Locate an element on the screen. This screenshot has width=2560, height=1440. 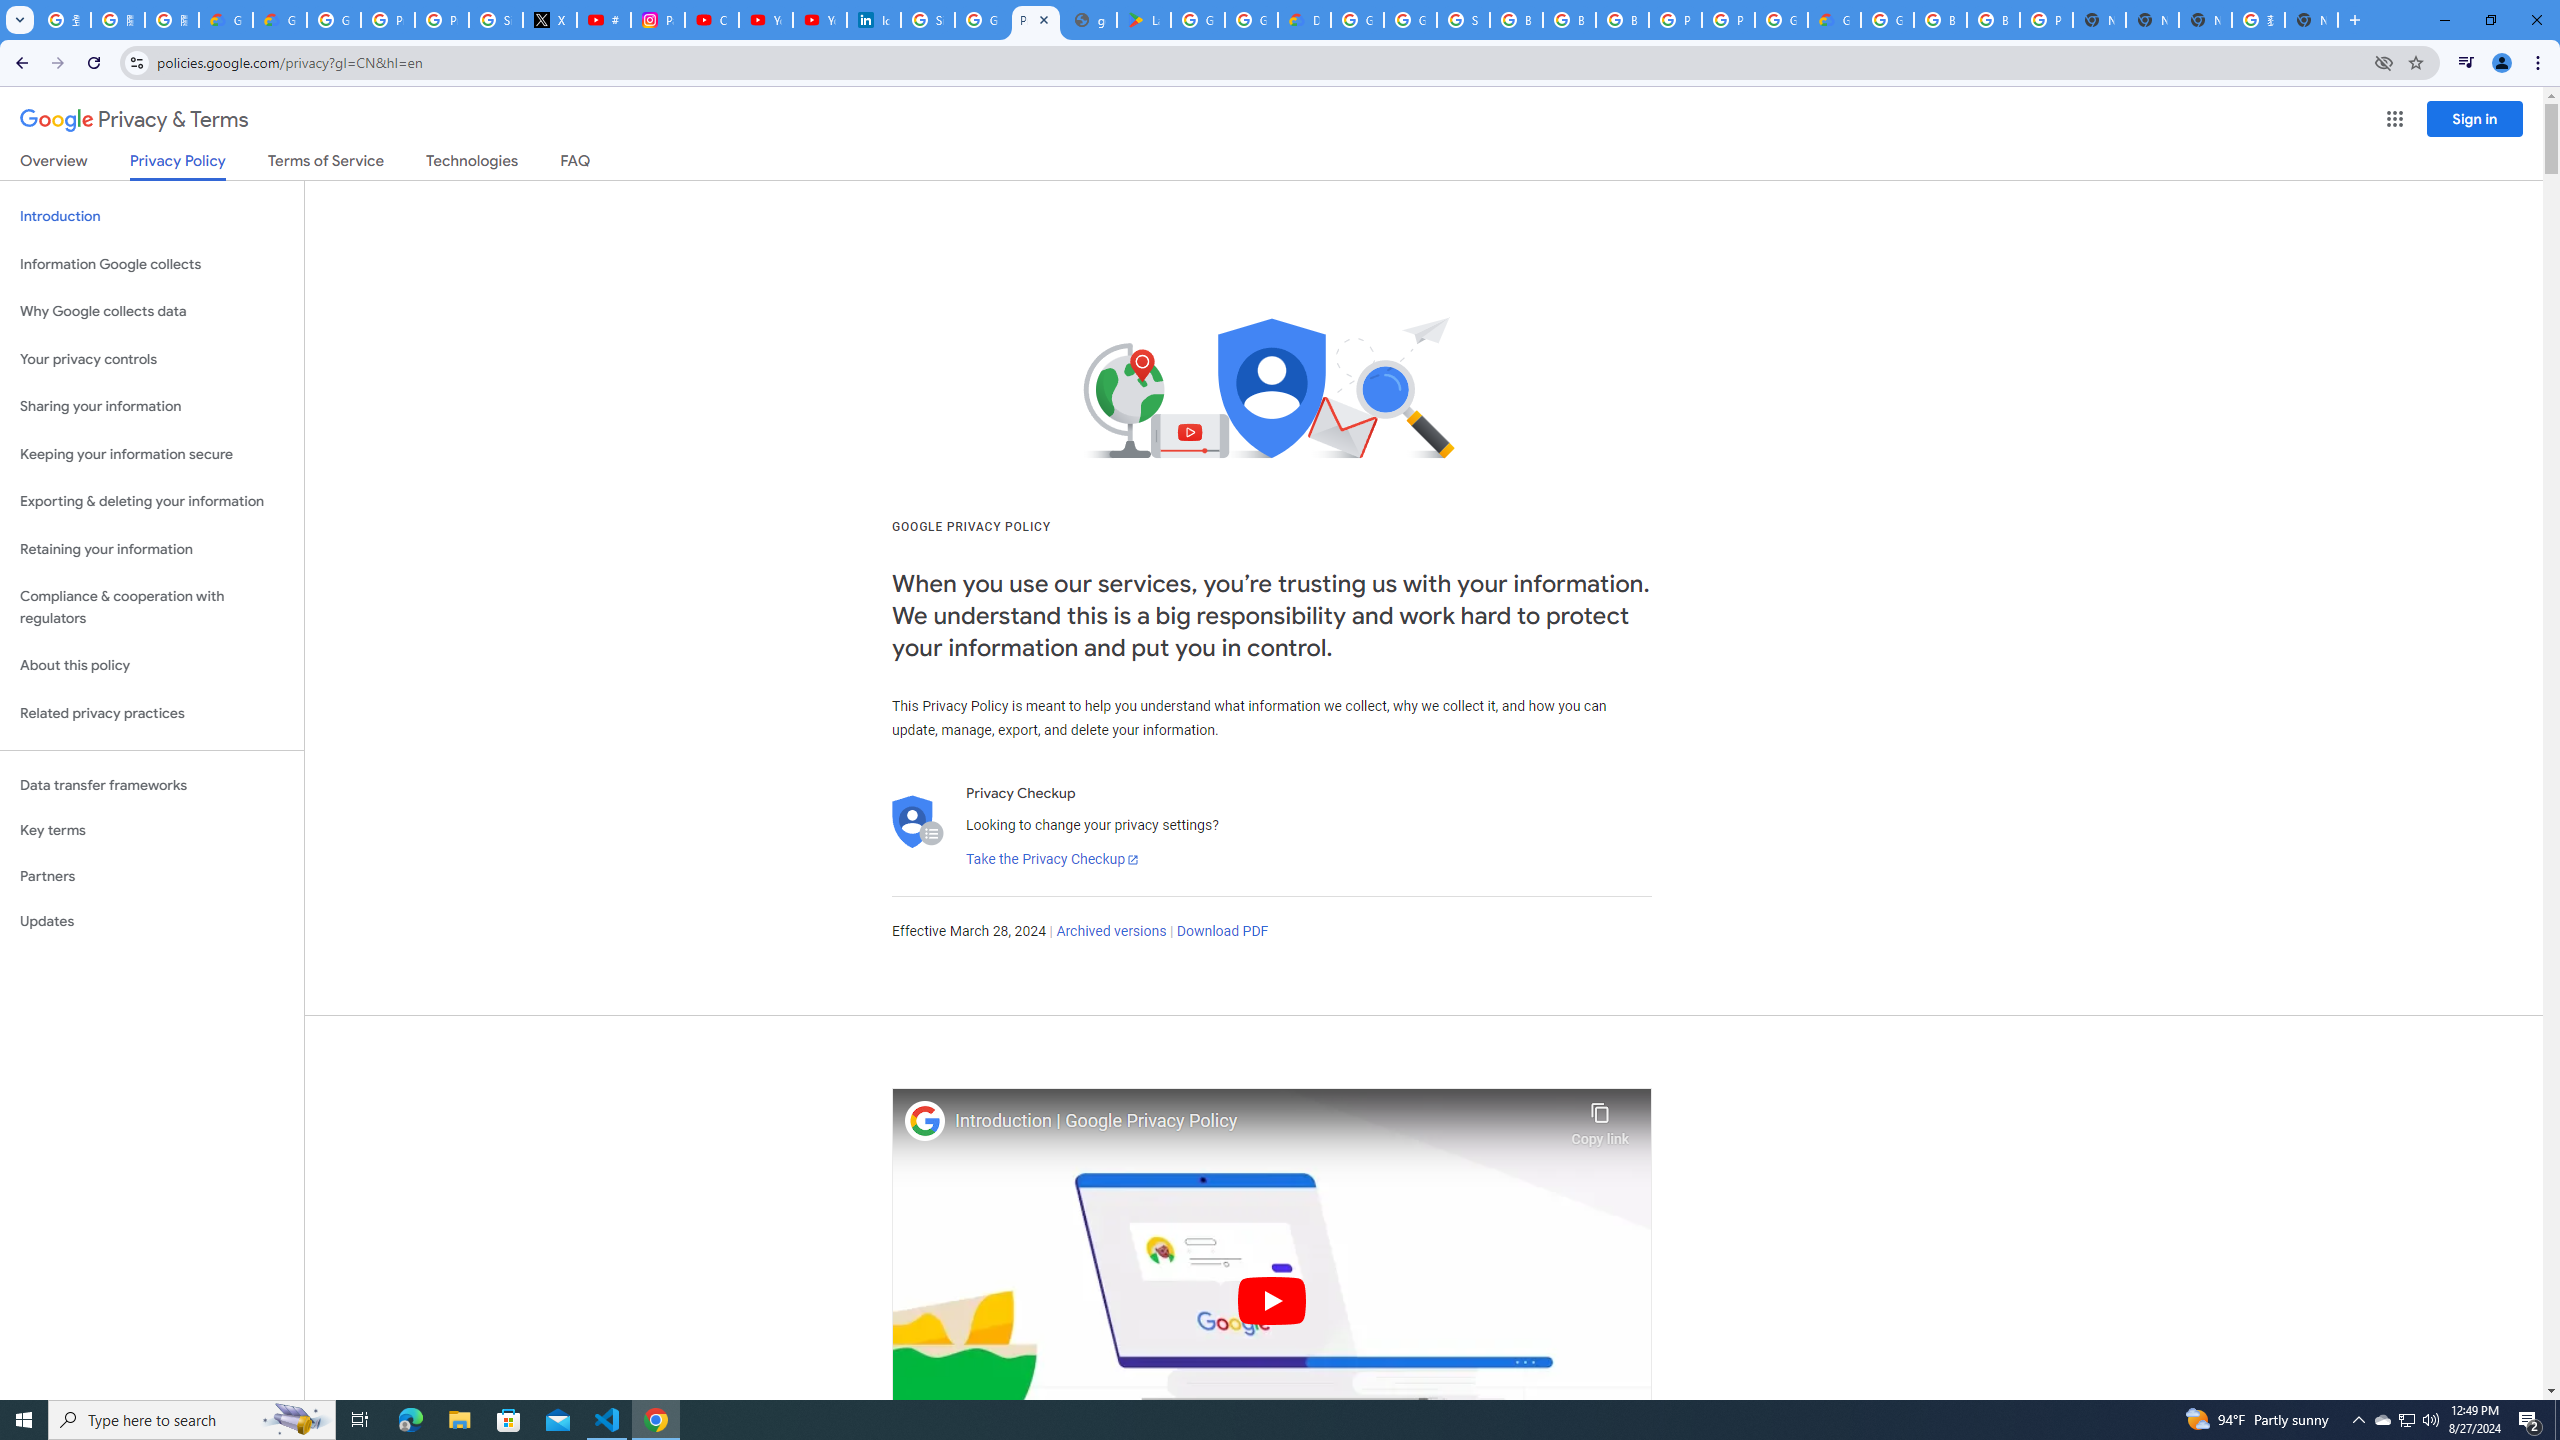
Google Cloud Platform is located at coordinates (1356, 20).